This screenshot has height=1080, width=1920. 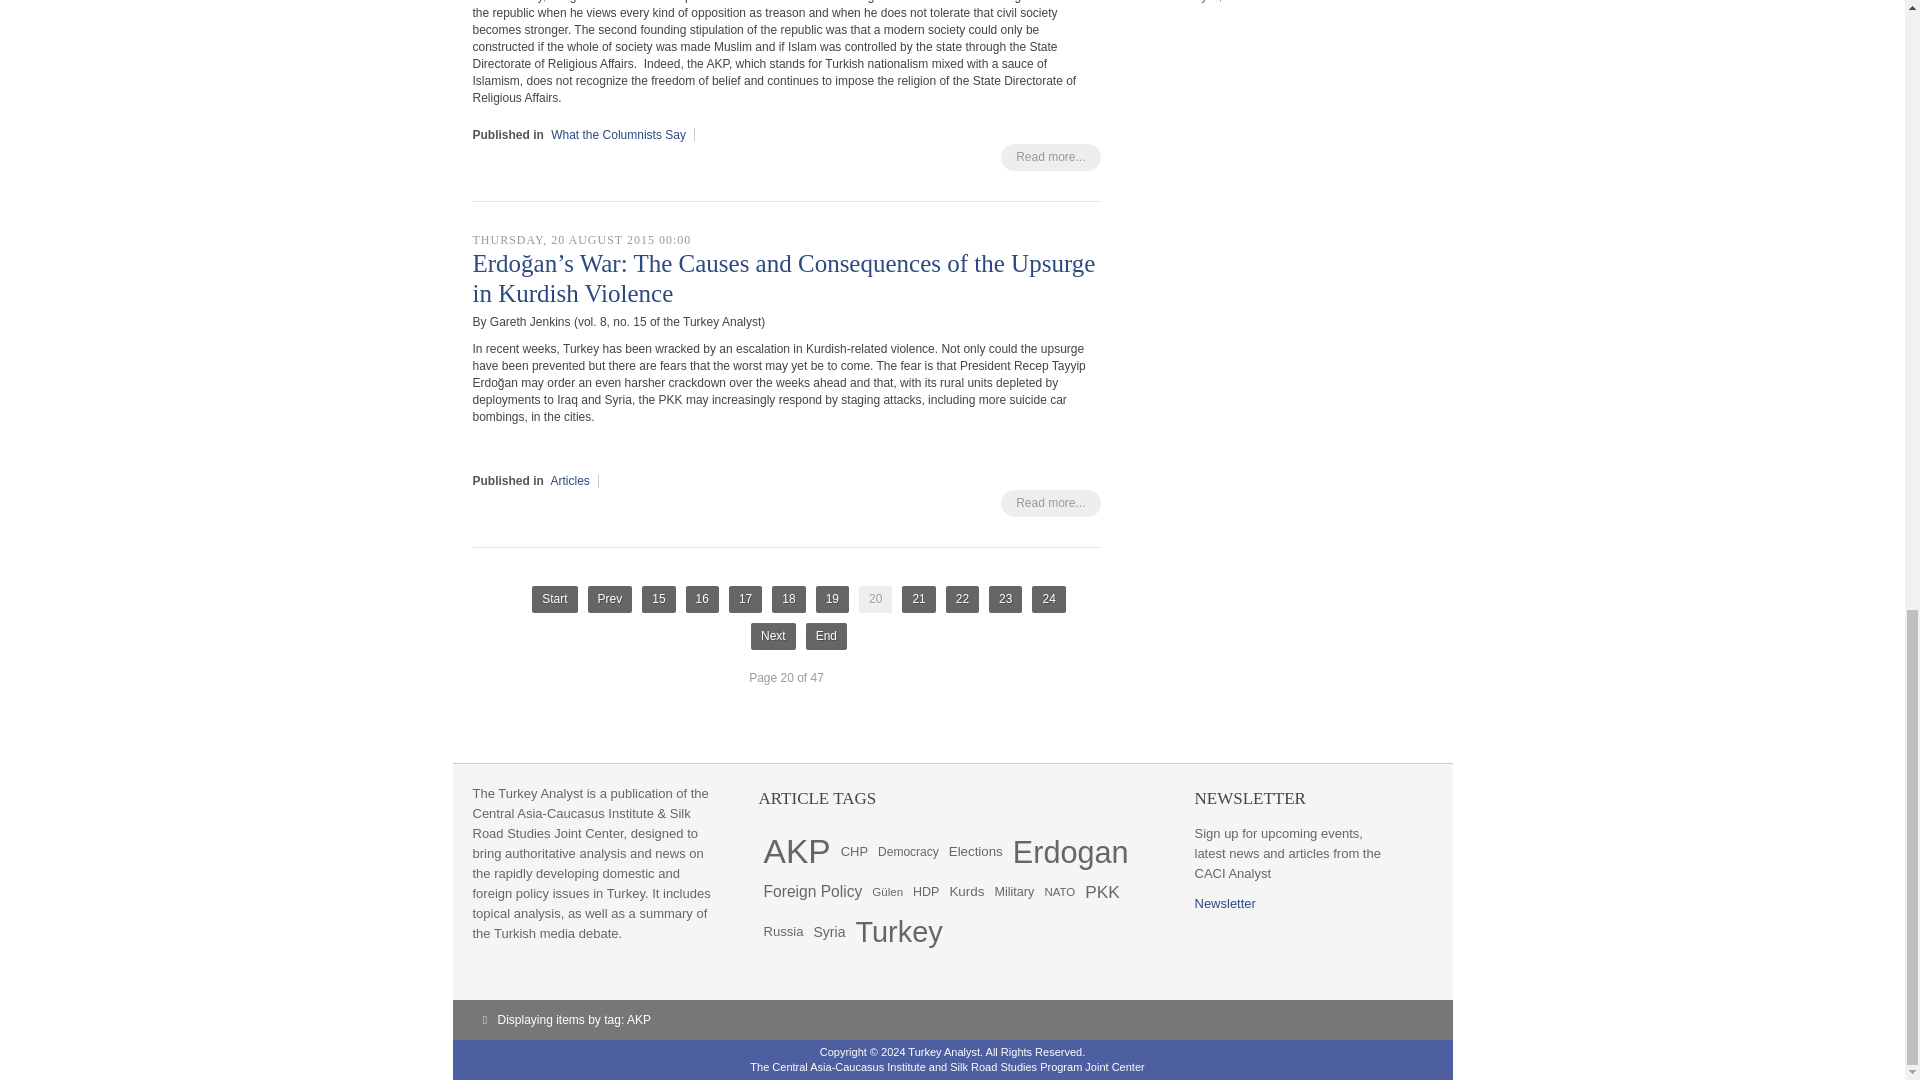 I want to click on 20, so click(x=875, y=600).